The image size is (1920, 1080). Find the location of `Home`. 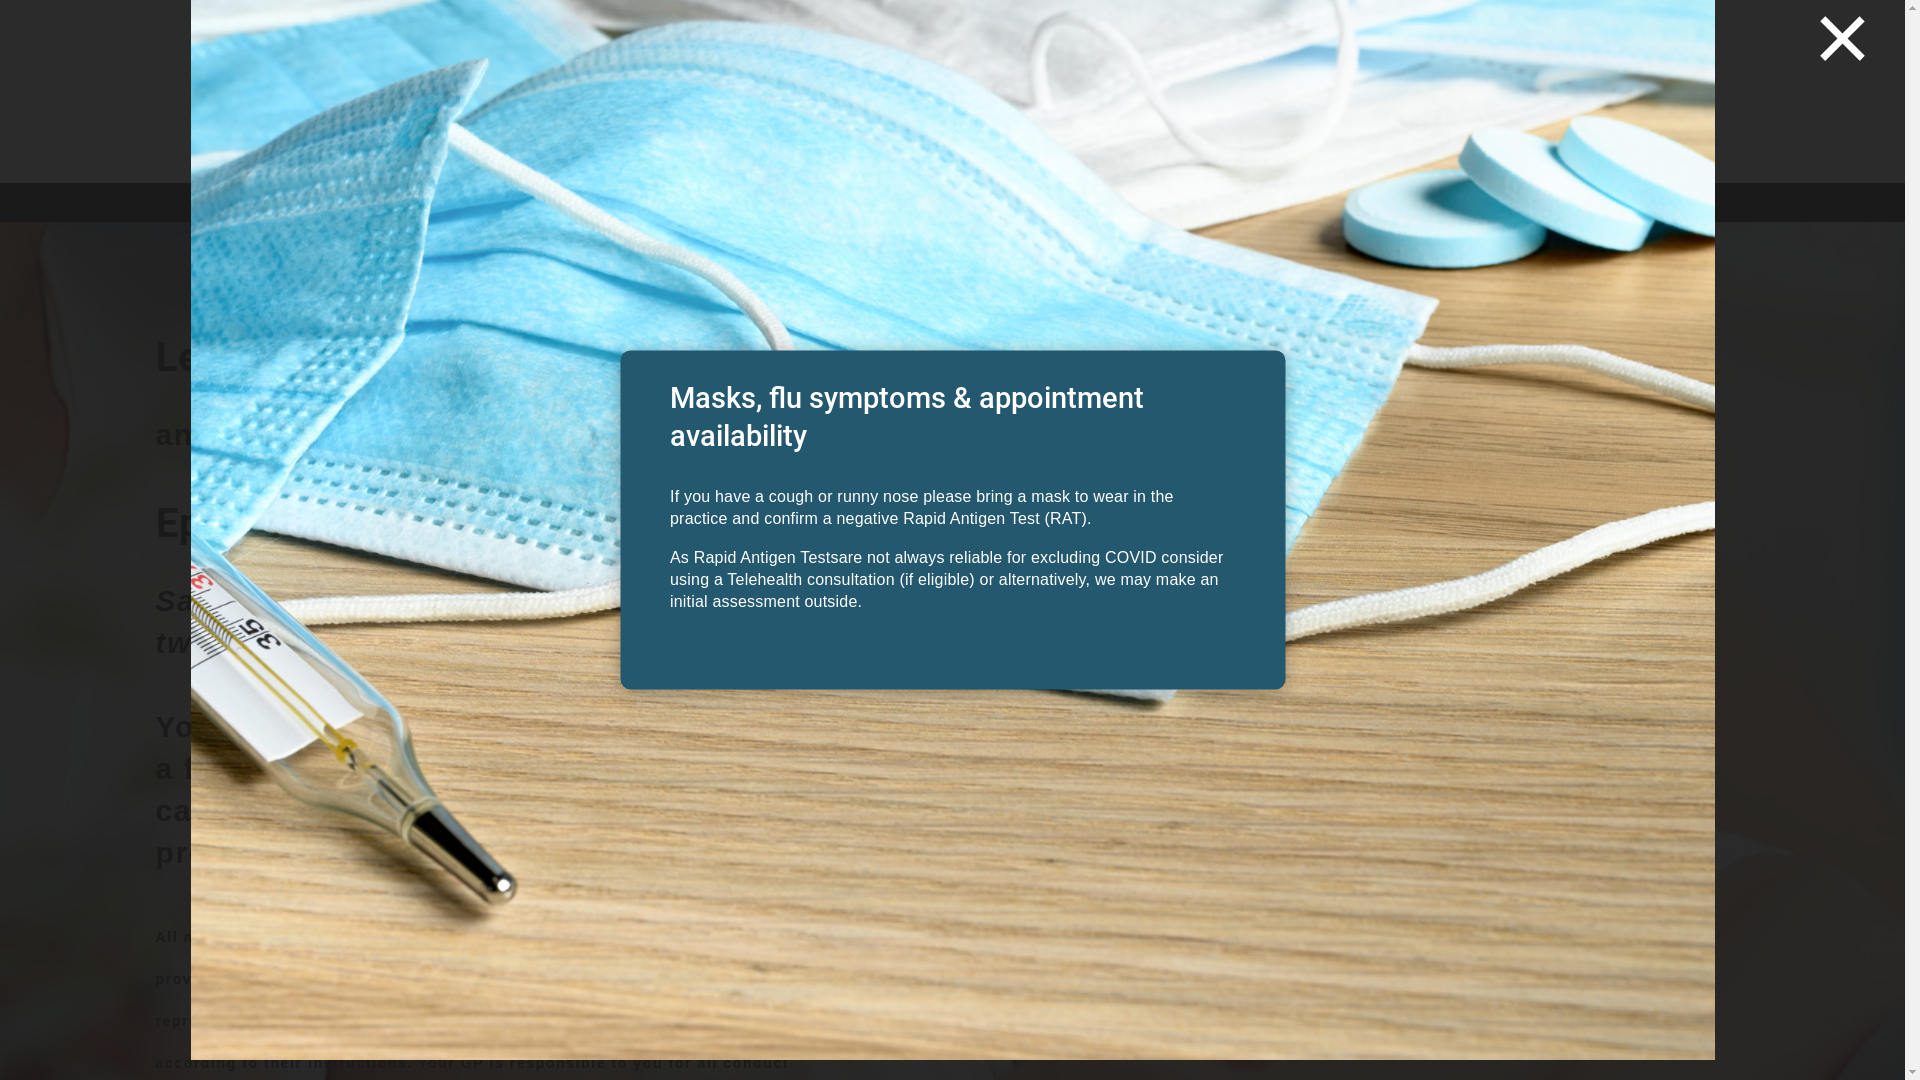

Home is located at coordinates (314, 207).